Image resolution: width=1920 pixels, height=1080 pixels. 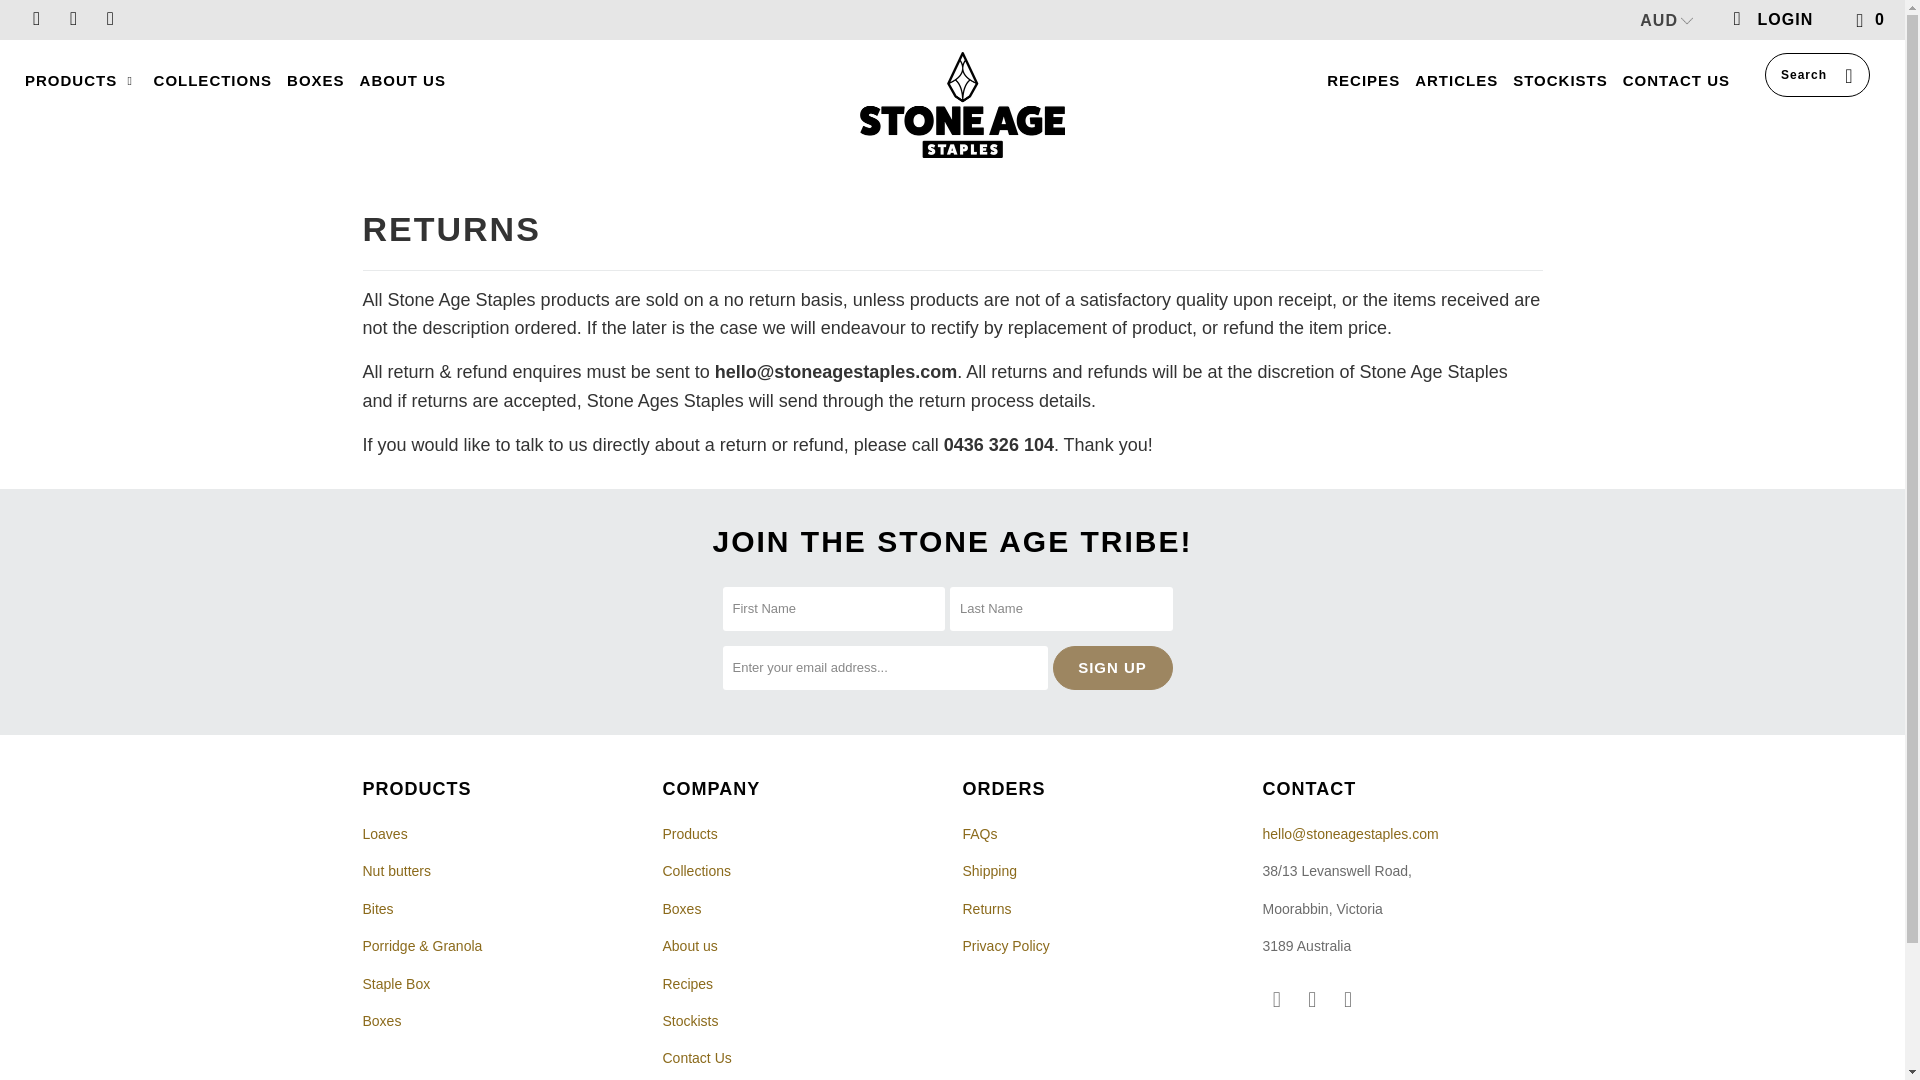 What do you see at coordinates (402, 82) in the screenshot?
I see `ABOUT US` at bounding box center [402, 82].